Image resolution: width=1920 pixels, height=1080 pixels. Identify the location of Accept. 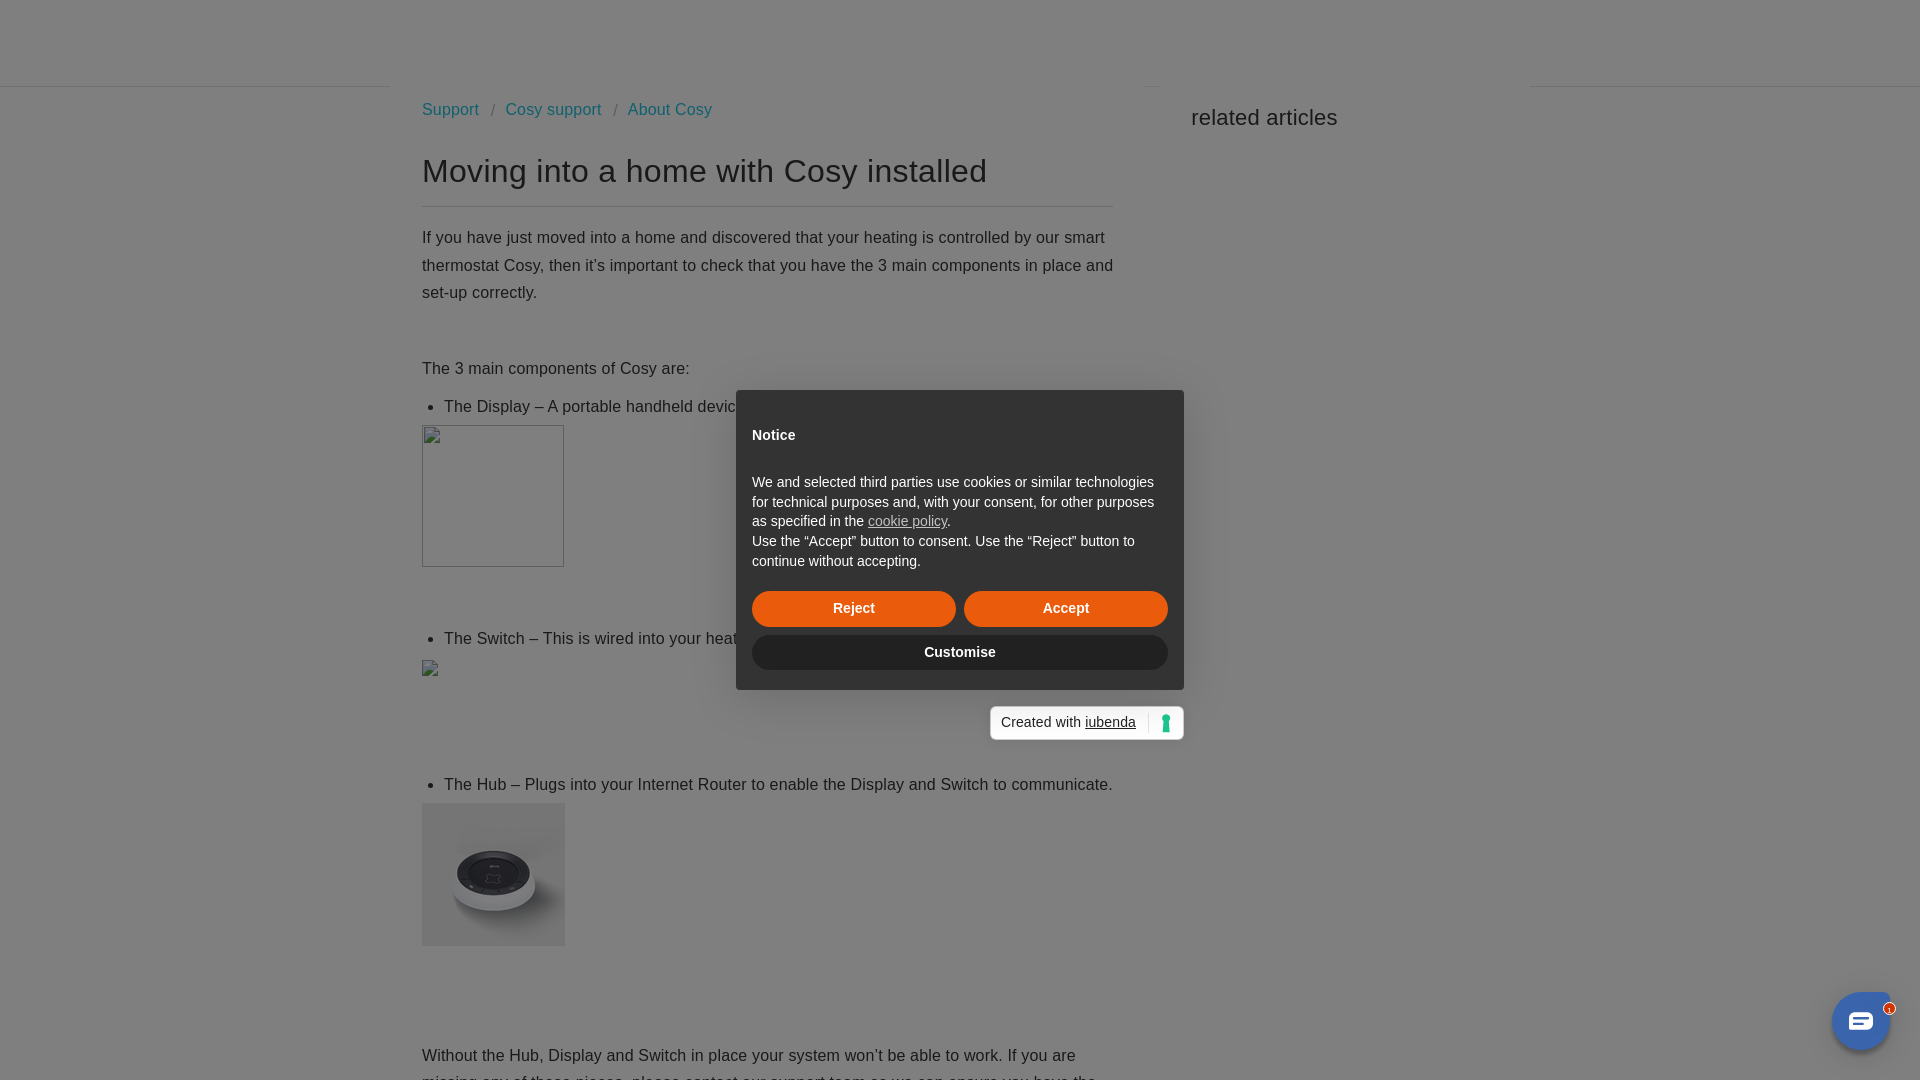
(1065, 608).